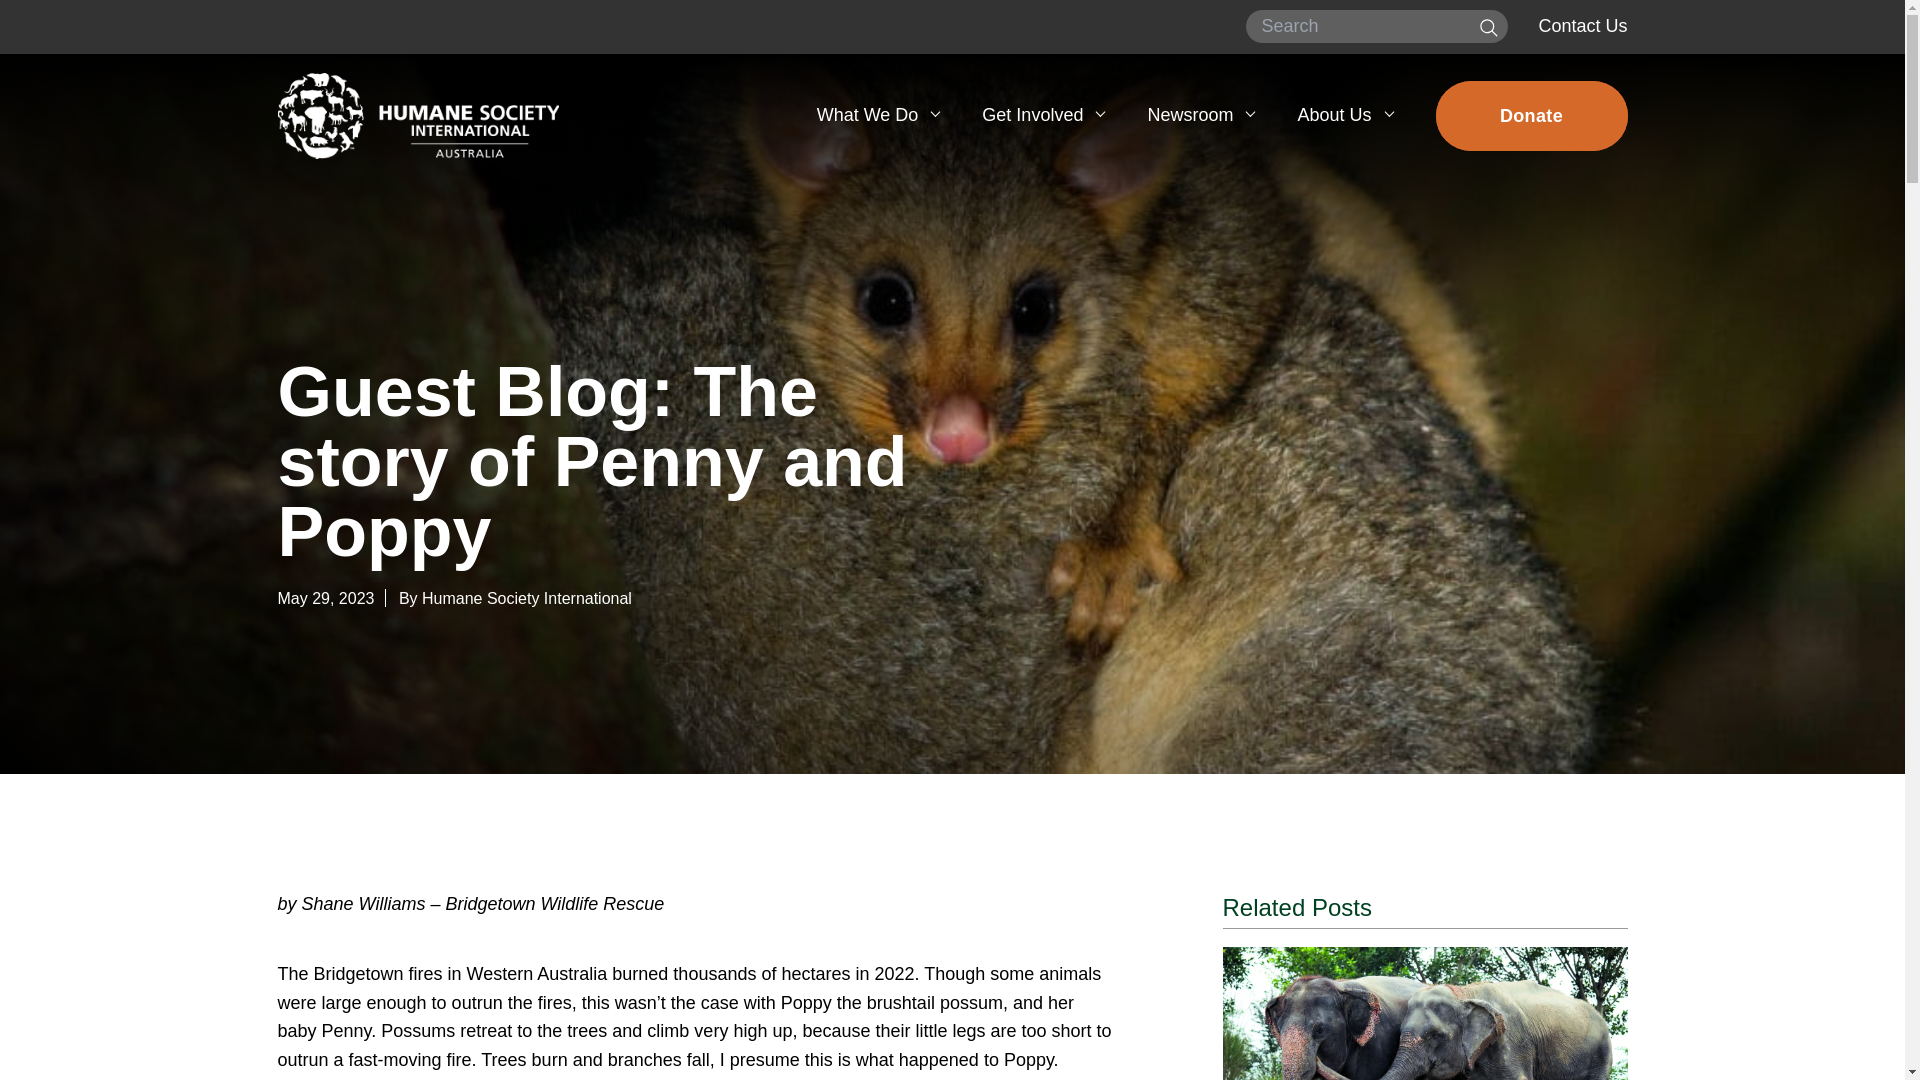 Image resolution: width=1920 pixels, height=1080 pixels. What do you see at coordinates (877, 115) in the screenshot?
I see `What We Do` at bounding box center [877, 115].